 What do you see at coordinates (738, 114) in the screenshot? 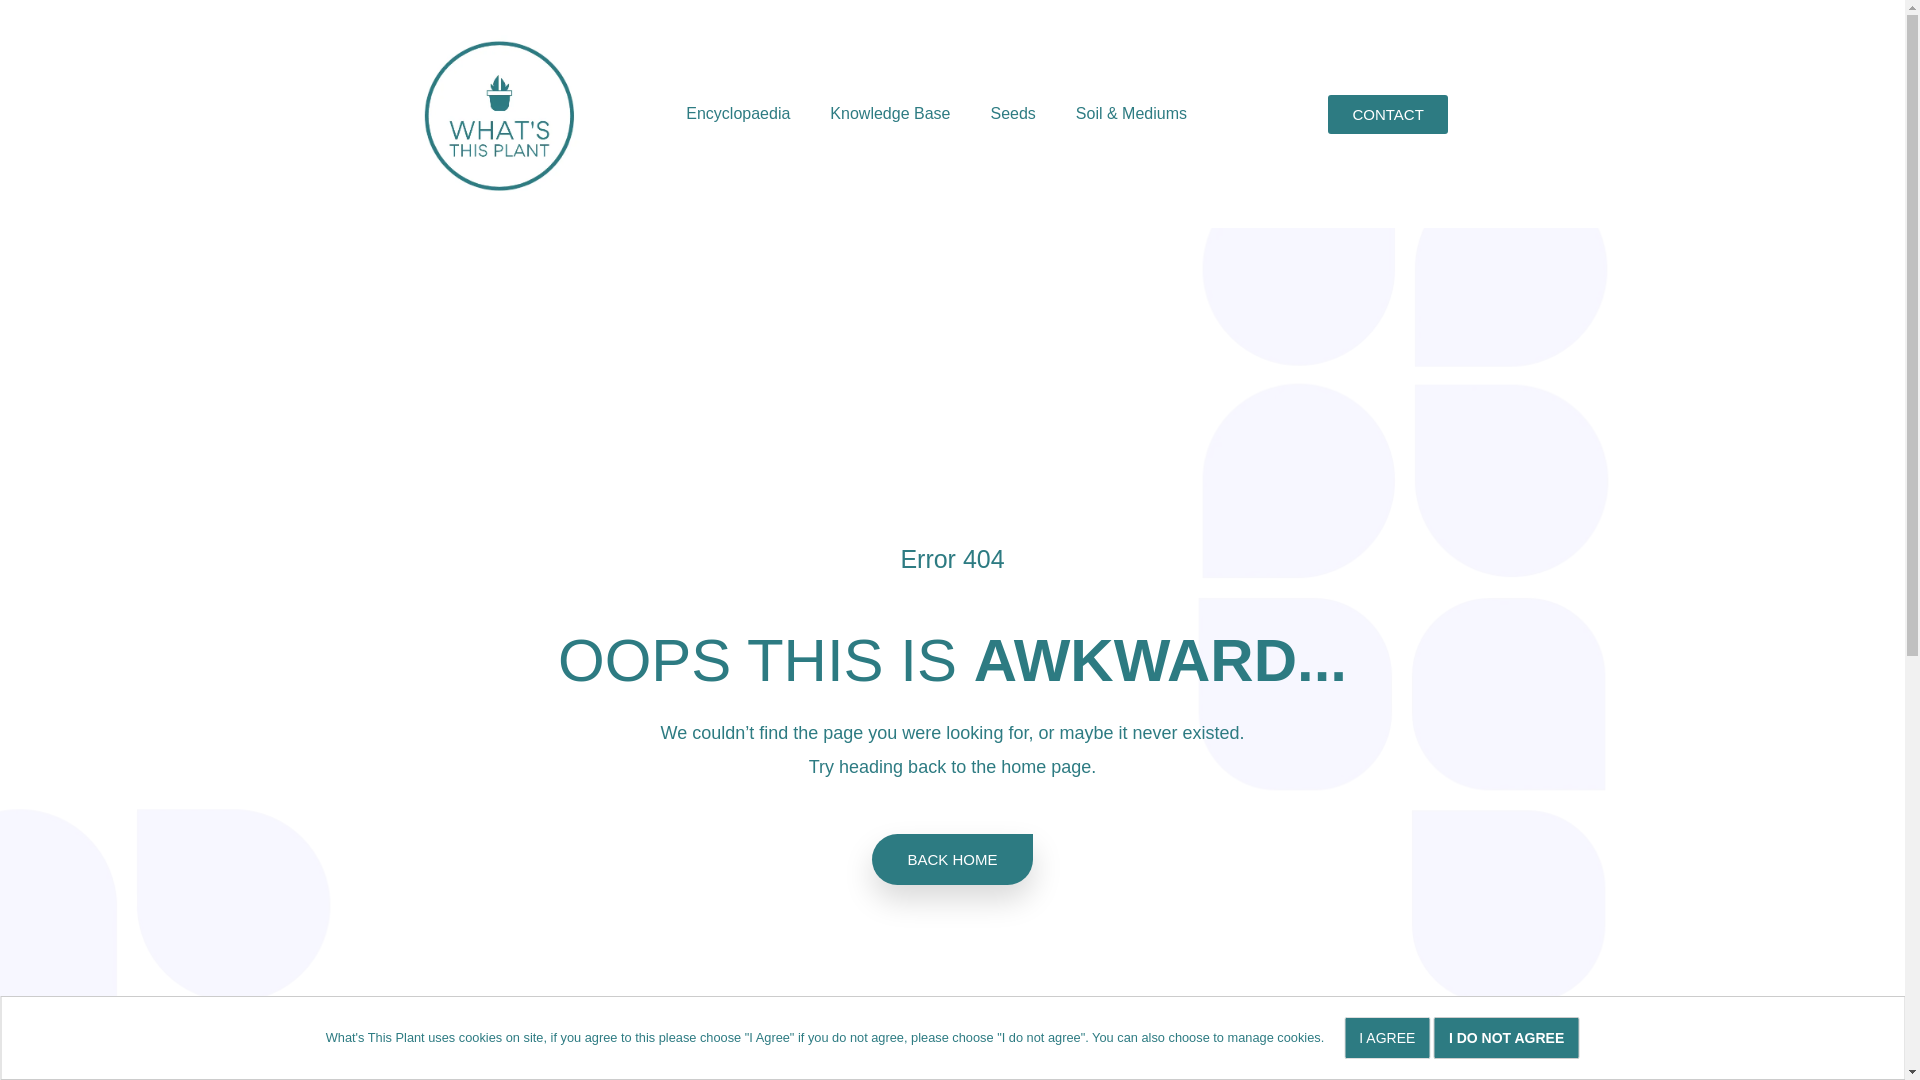
I see `Encyclopaedia` at bounding box center [738, 114].